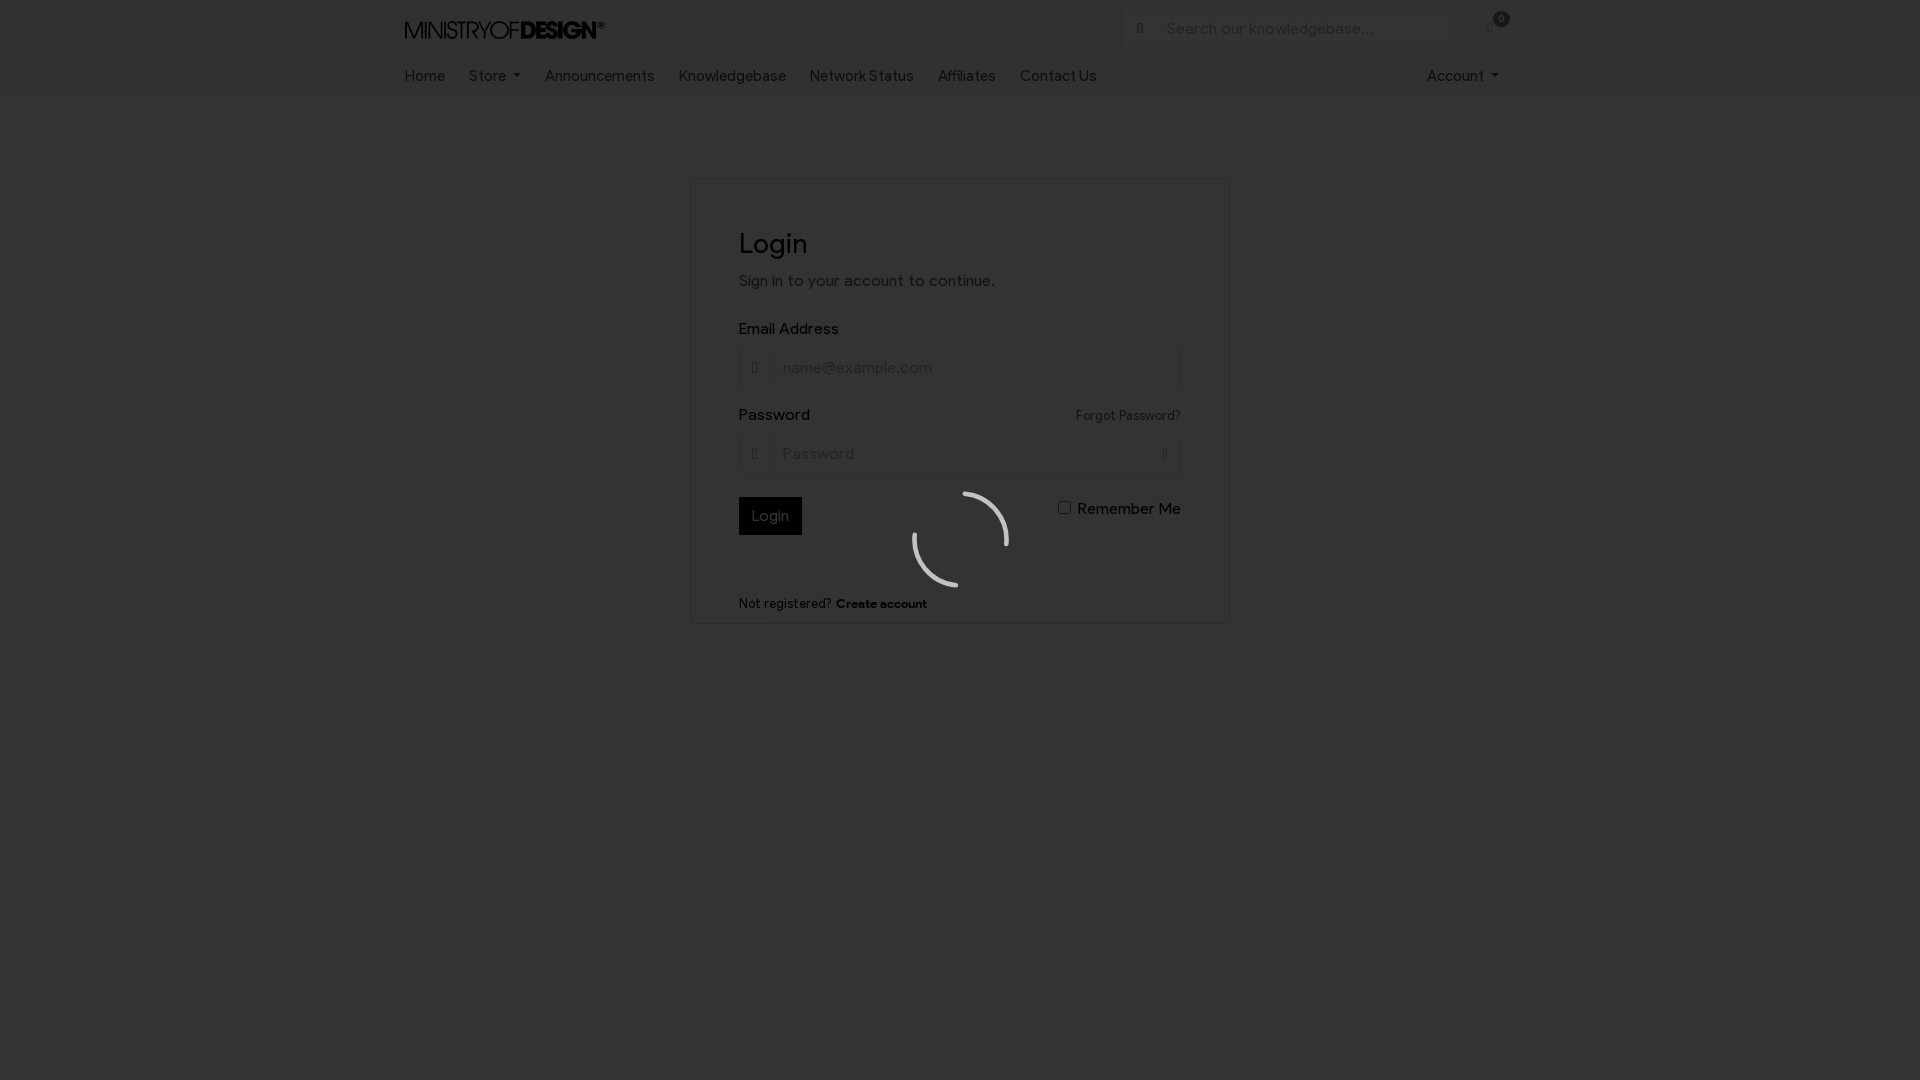 The image size is (1920, 1080). What do you see at coordinates (770, 516) in the screenshot?
I see `Login` at bounding box center [770, 516].